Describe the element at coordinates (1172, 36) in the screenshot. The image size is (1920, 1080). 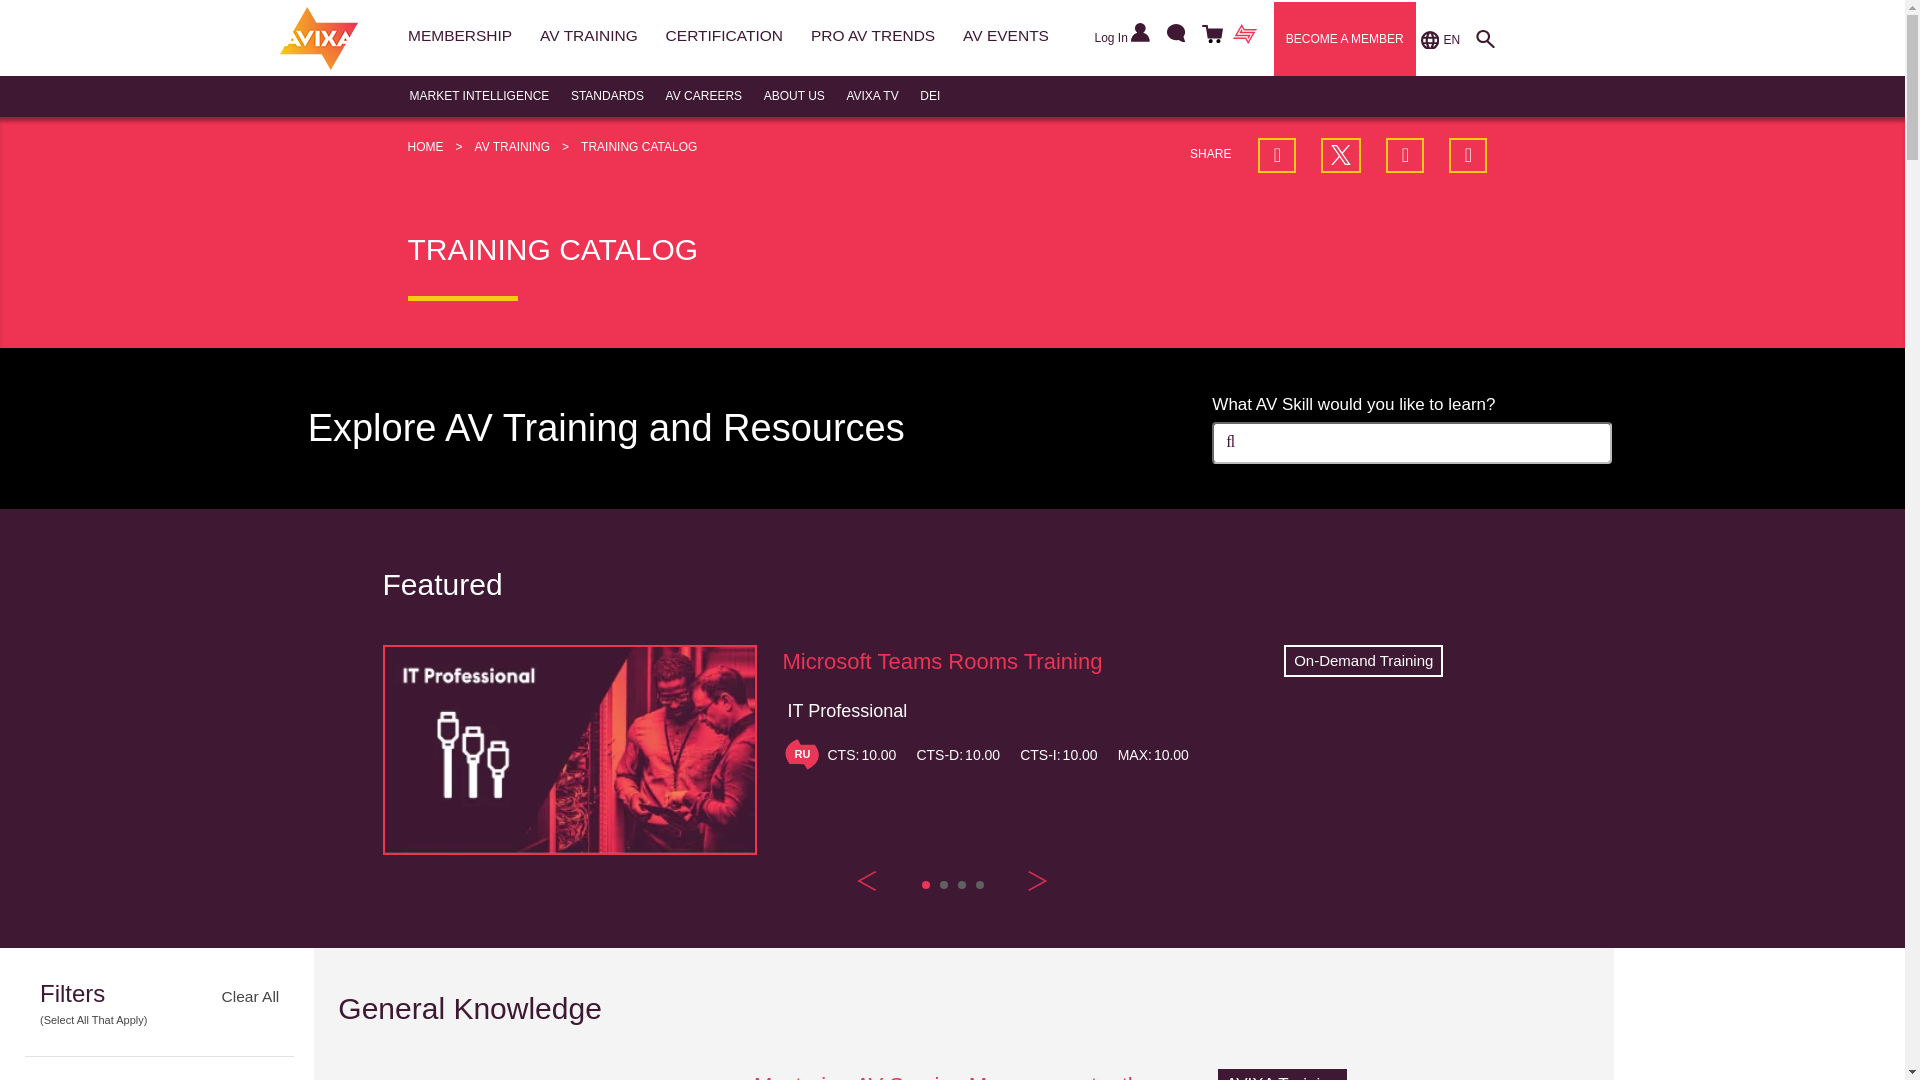
I see `Contact` at that location.